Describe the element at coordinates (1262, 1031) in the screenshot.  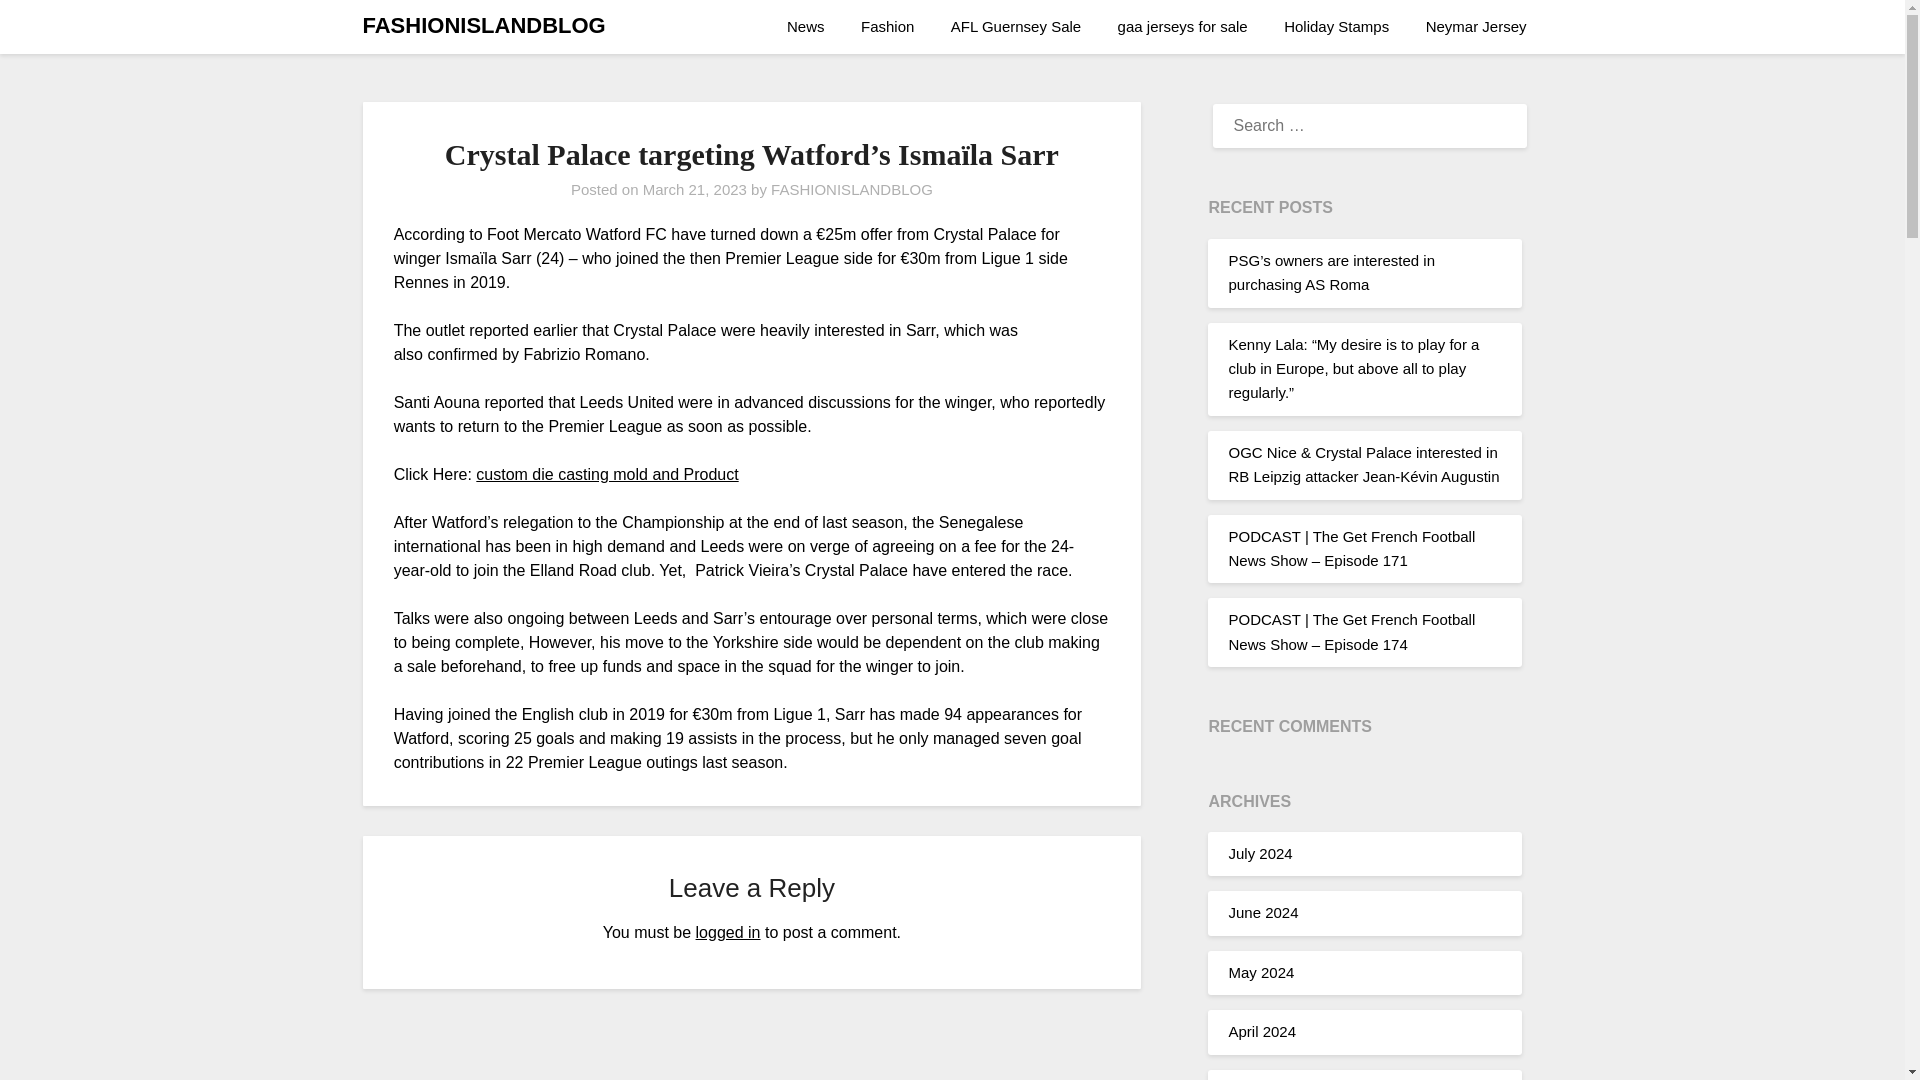
I see `April 2024` at that location.